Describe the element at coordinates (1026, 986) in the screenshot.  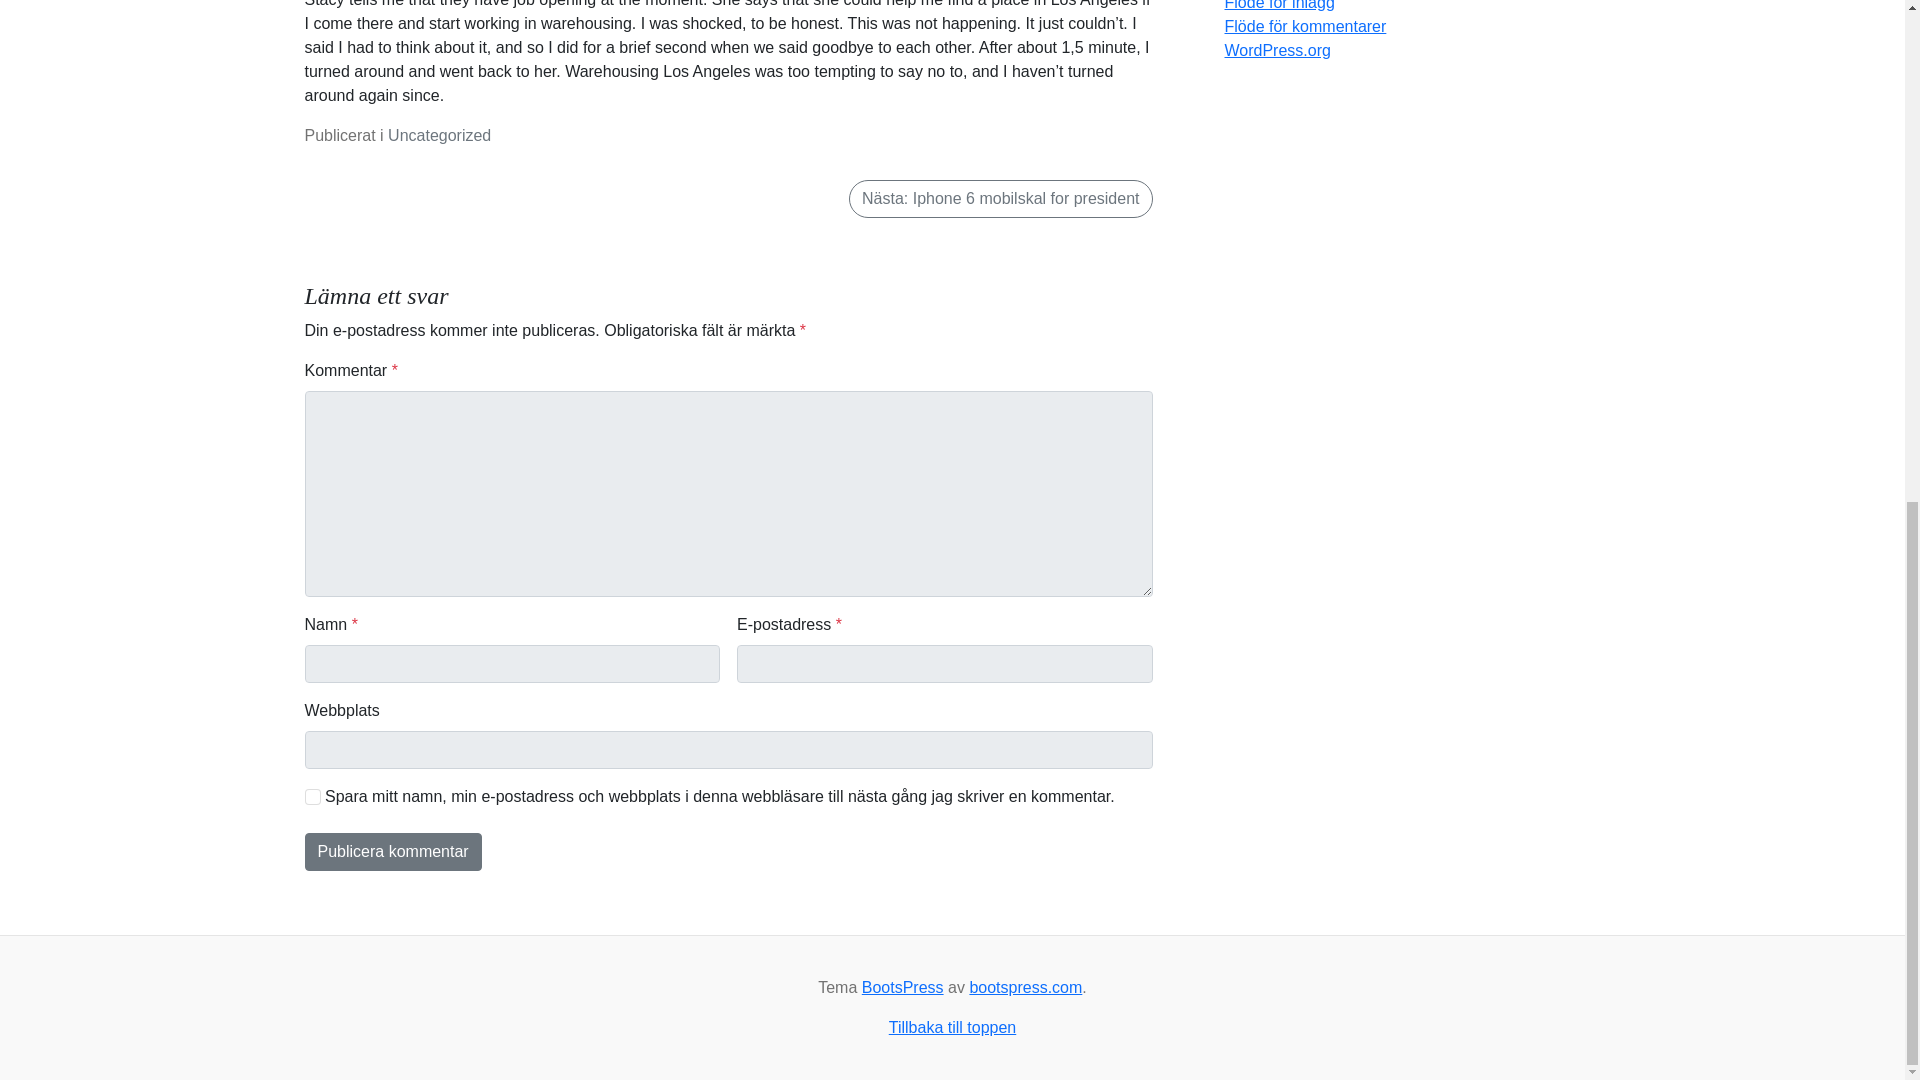
I see `bootspress.com` at that location.